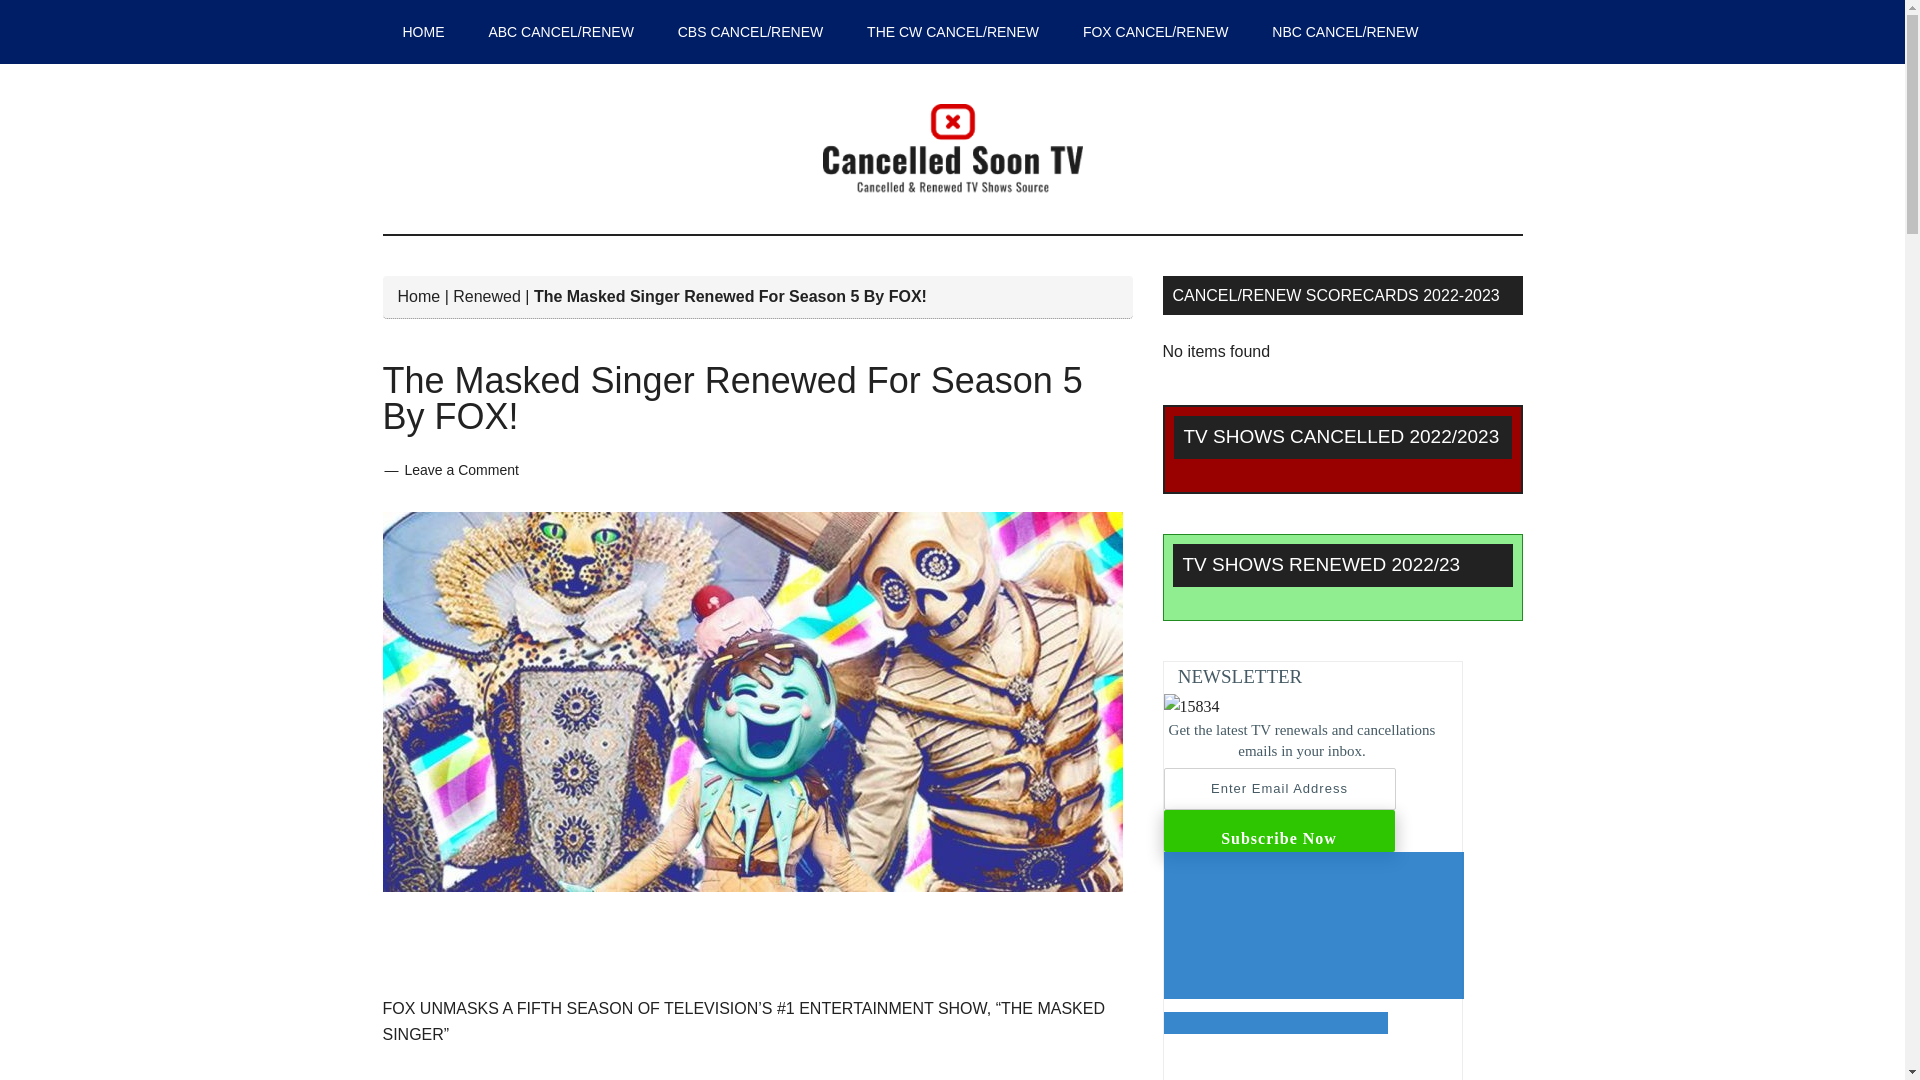 This screenshot has width=1920, height=1080. I want to click on Renewed, so click(486, 296).